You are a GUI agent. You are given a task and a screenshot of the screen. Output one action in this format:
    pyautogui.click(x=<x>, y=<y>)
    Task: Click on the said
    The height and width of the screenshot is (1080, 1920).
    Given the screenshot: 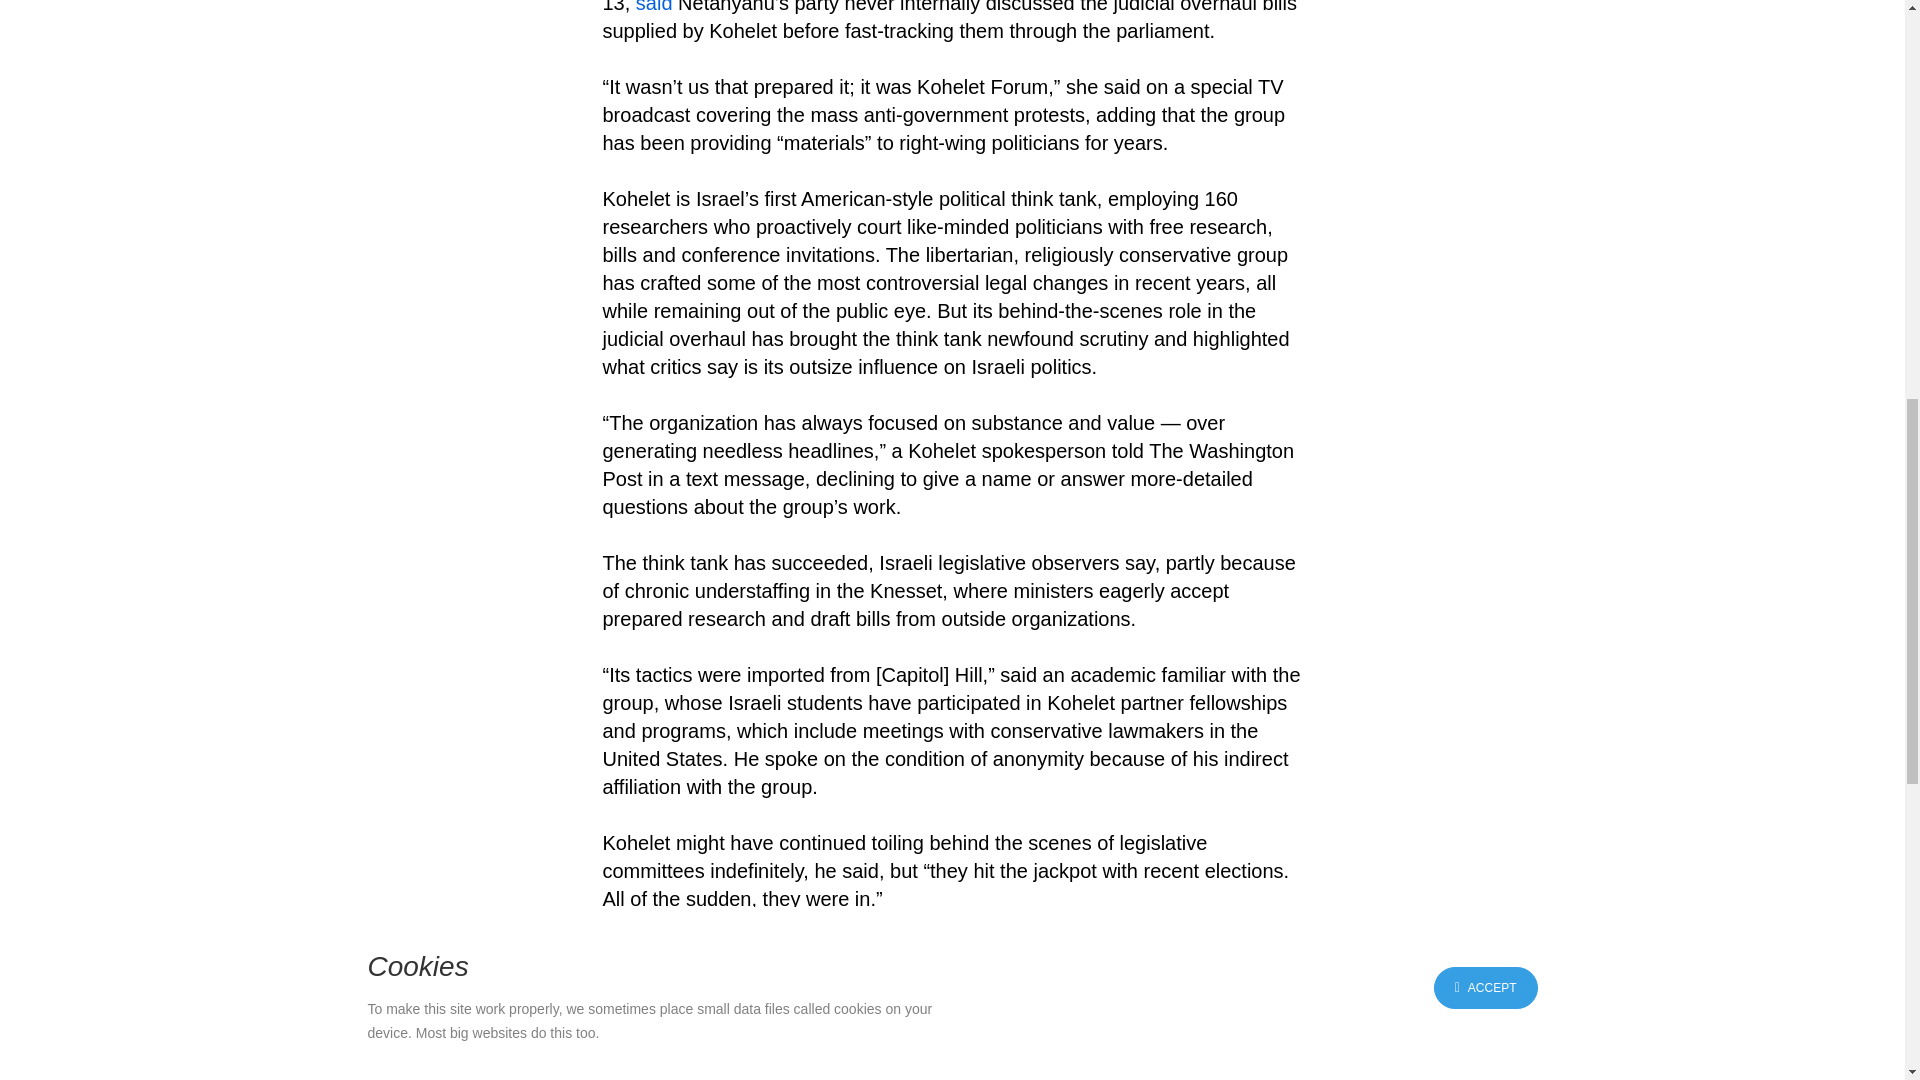 What is the action you would take?
    pyautogui.click(x=654, y=7)
    